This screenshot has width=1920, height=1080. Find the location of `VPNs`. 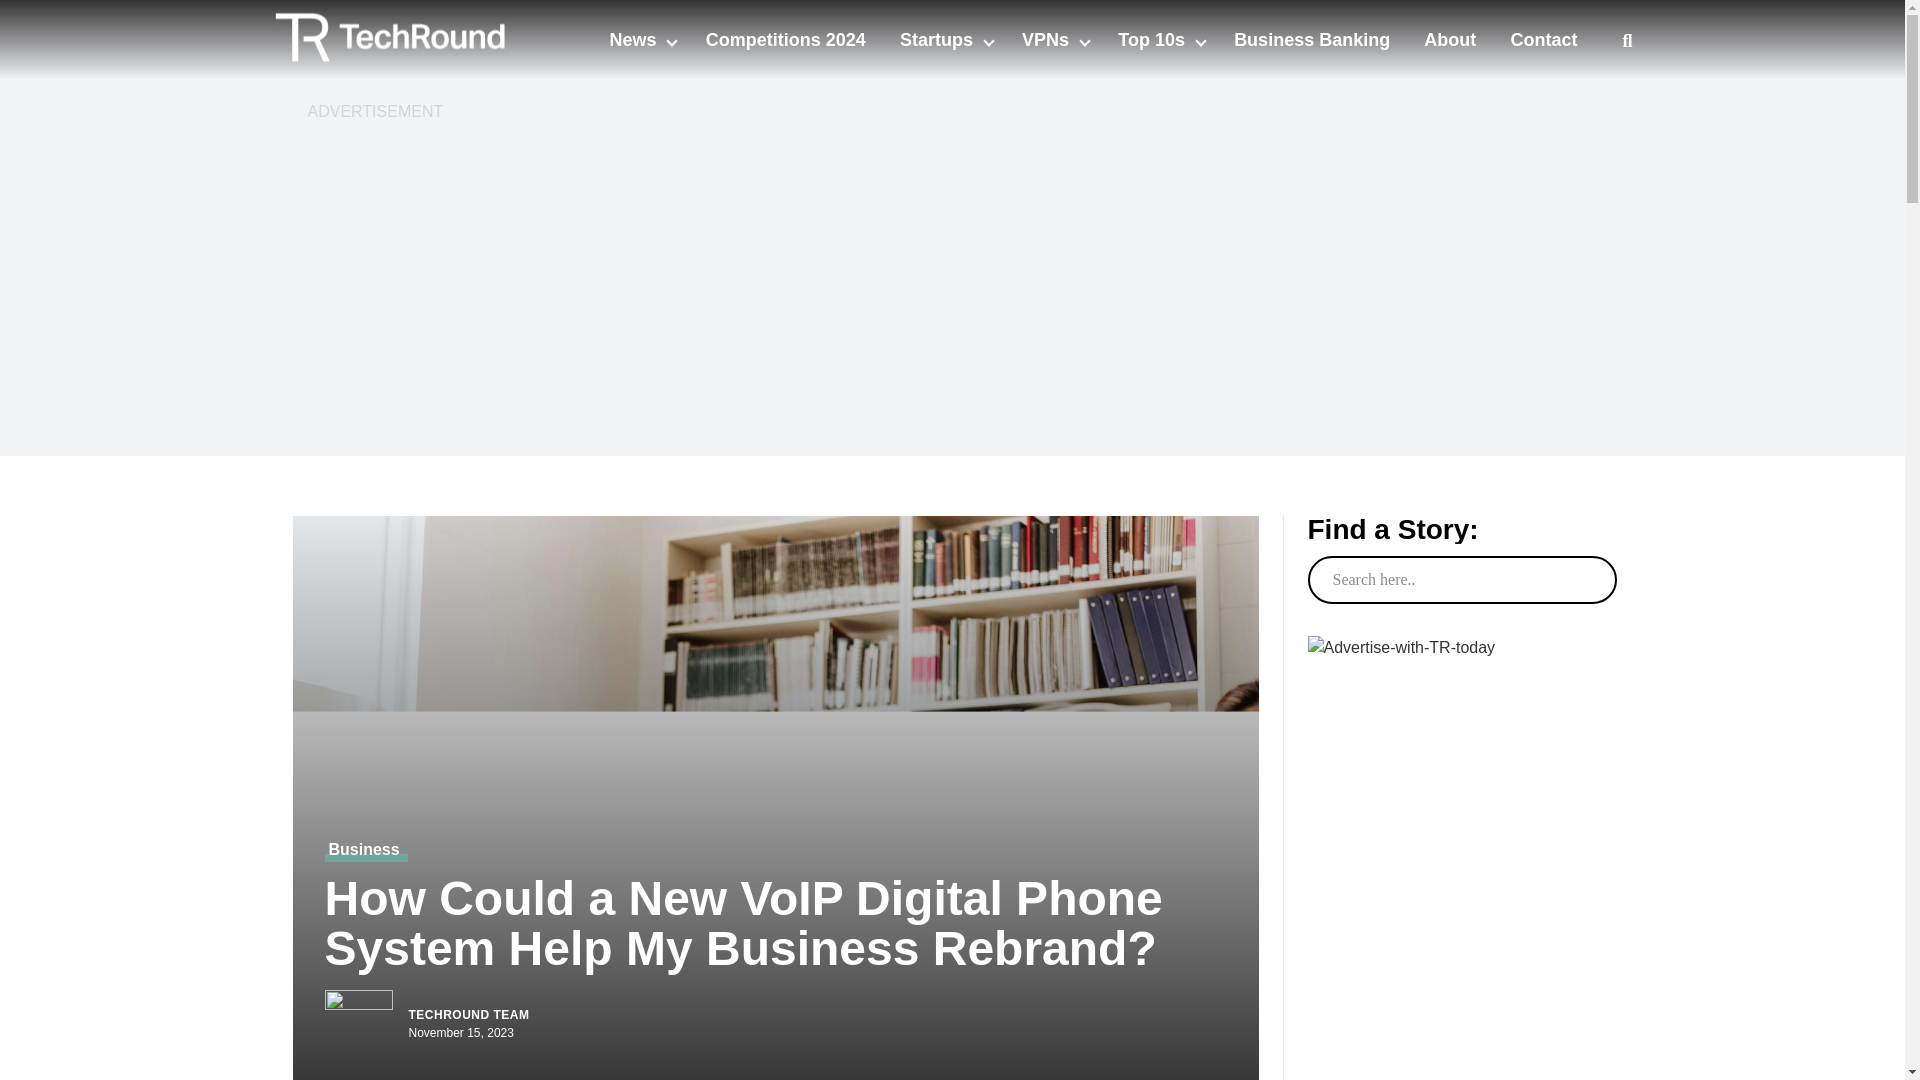

VPNs is located at coordinates (1047, 40).